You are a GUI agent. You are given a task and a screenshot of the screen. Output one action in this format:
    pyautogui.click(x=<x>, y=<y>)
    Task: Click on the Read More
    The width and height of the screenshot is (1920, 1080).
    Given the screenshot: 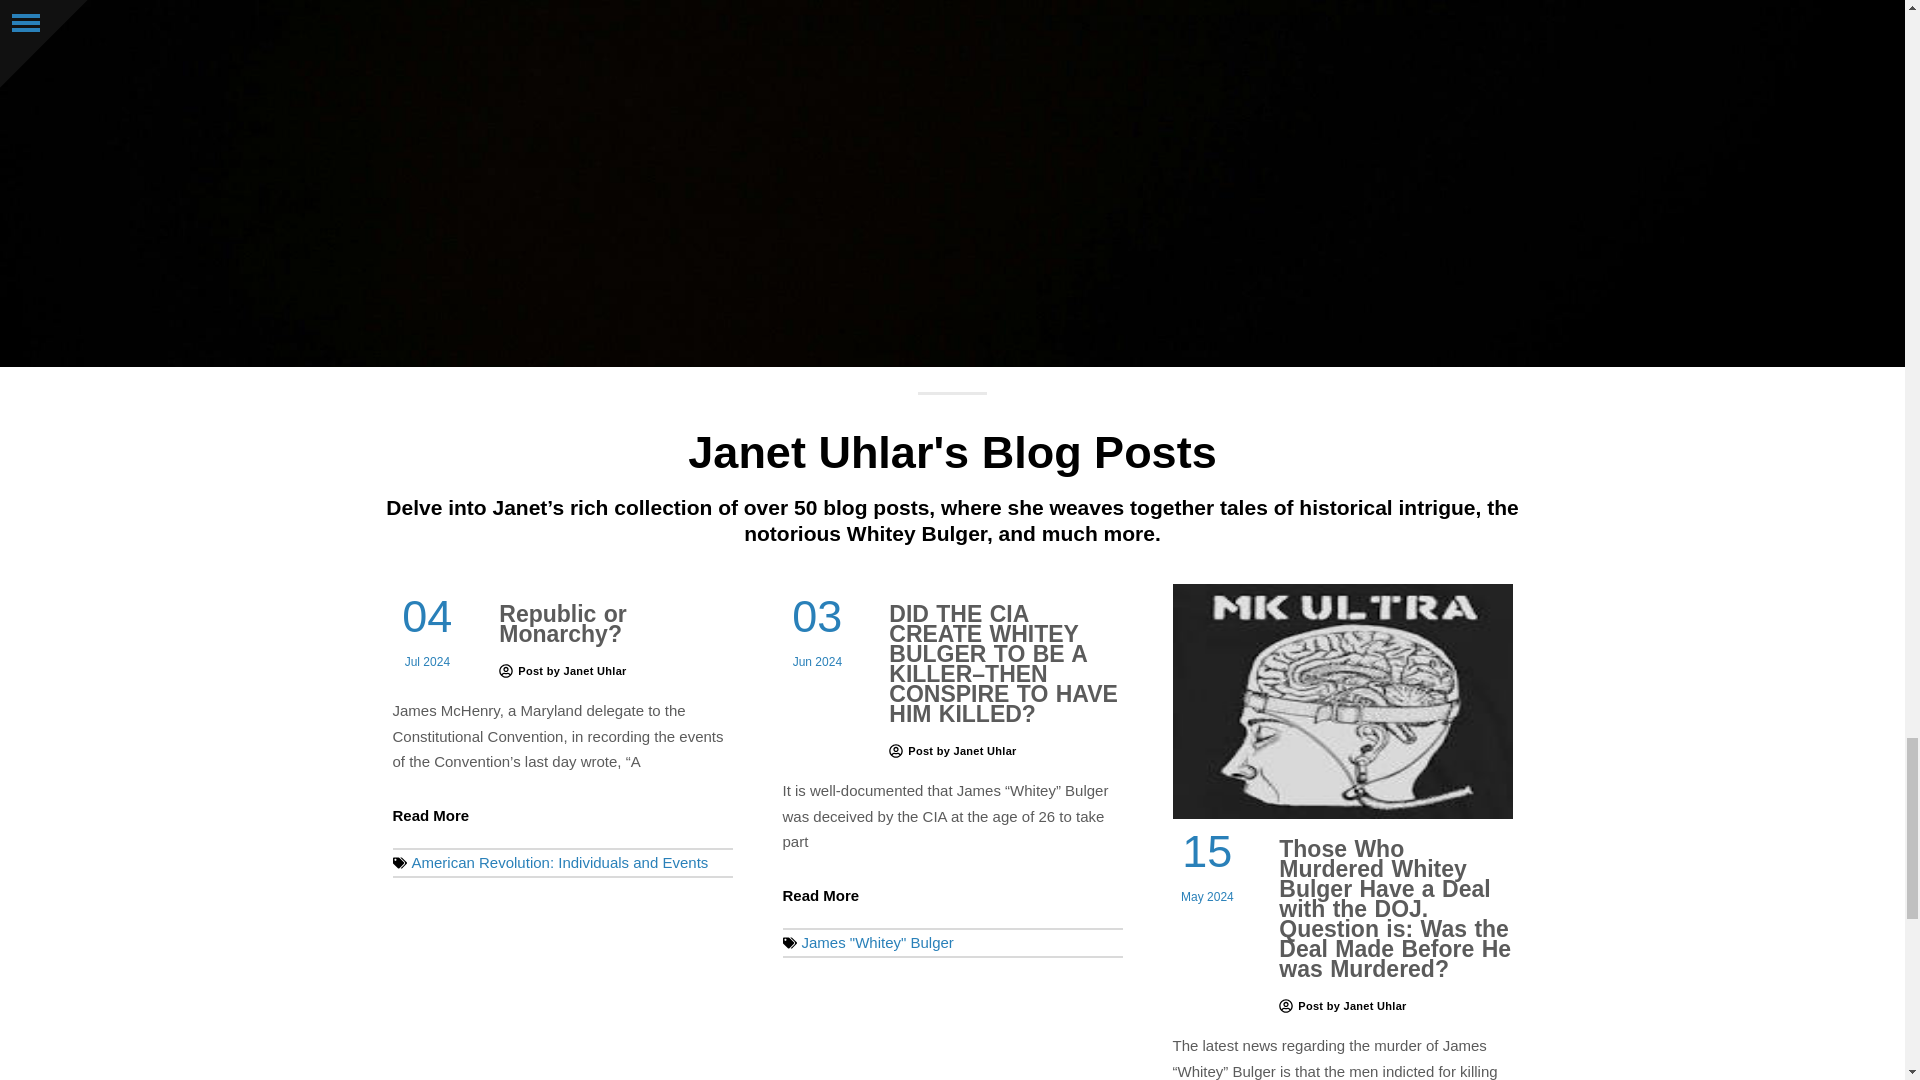 What is the action you would take?
    pyautogui.click(x=430, y=814)
    